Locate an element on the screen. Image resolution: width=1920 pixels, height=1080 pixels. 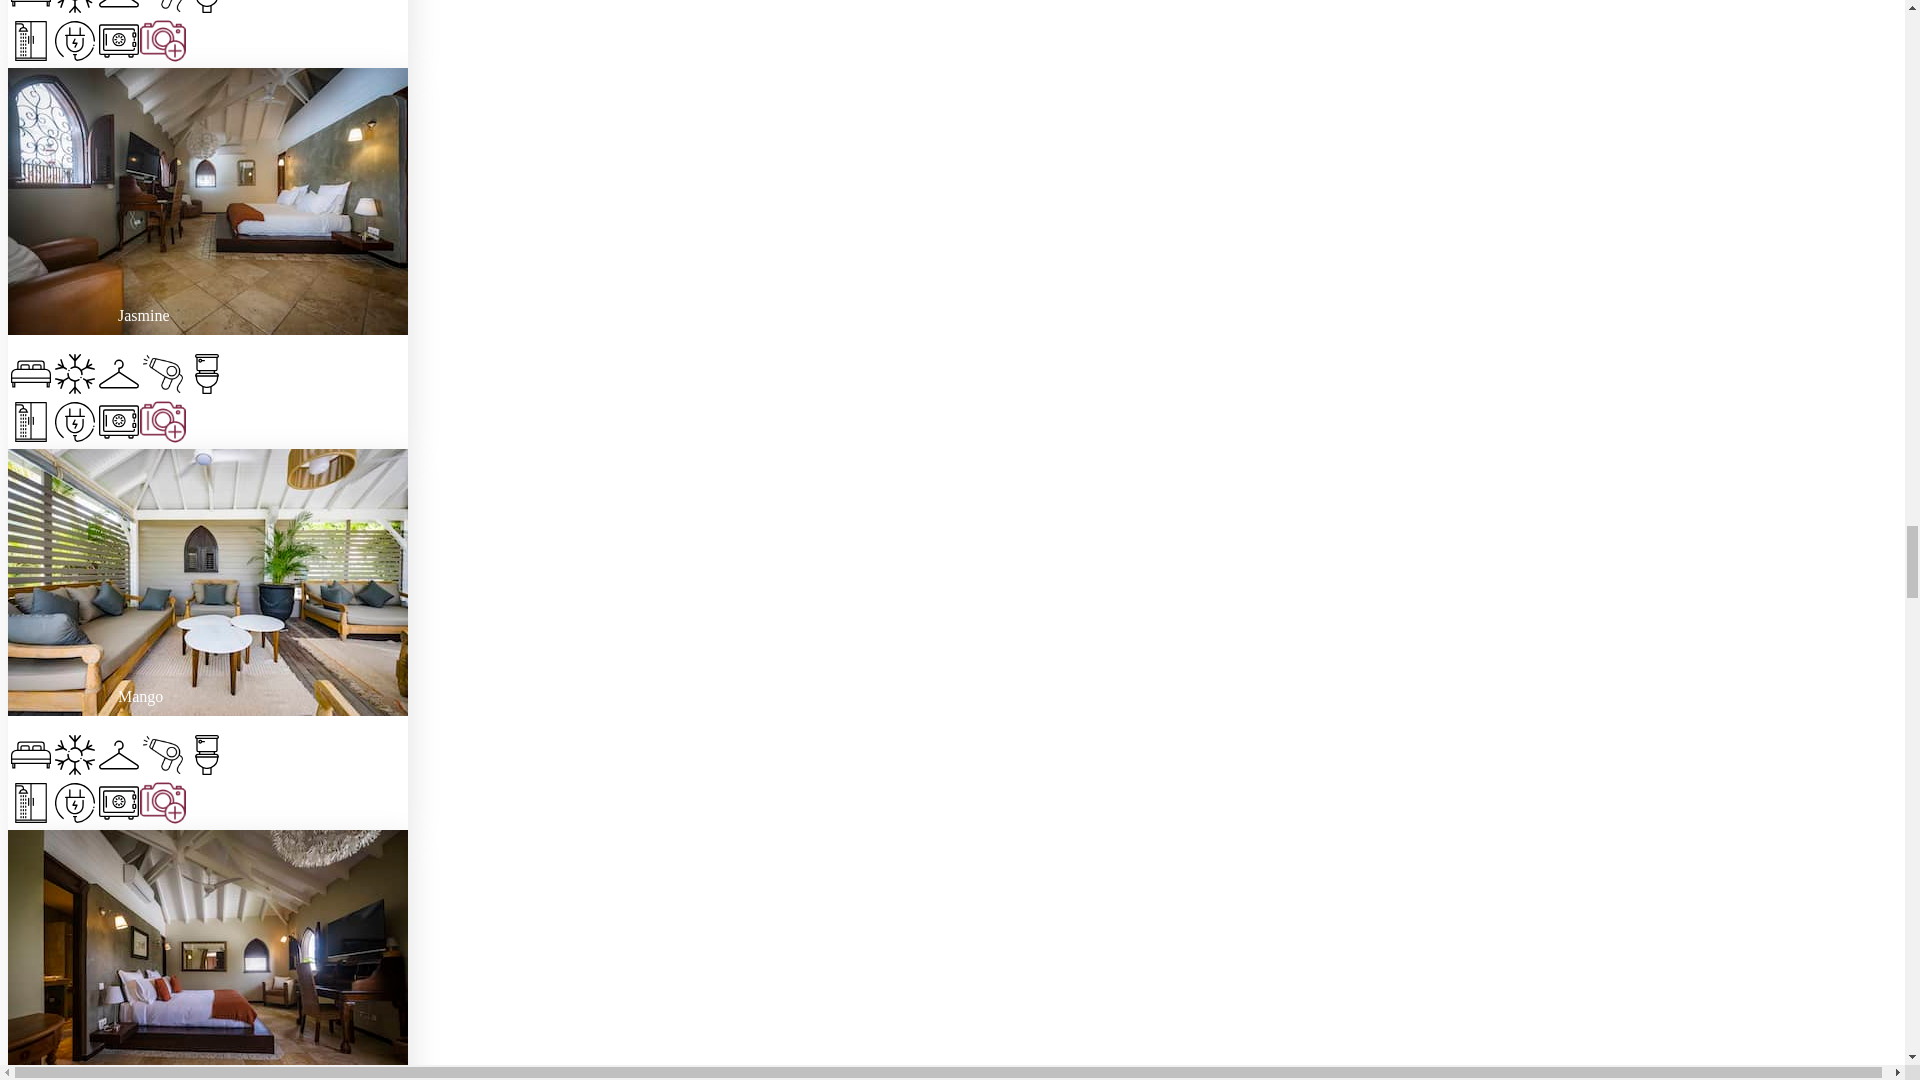
King size is located at coordinates (30, 376).